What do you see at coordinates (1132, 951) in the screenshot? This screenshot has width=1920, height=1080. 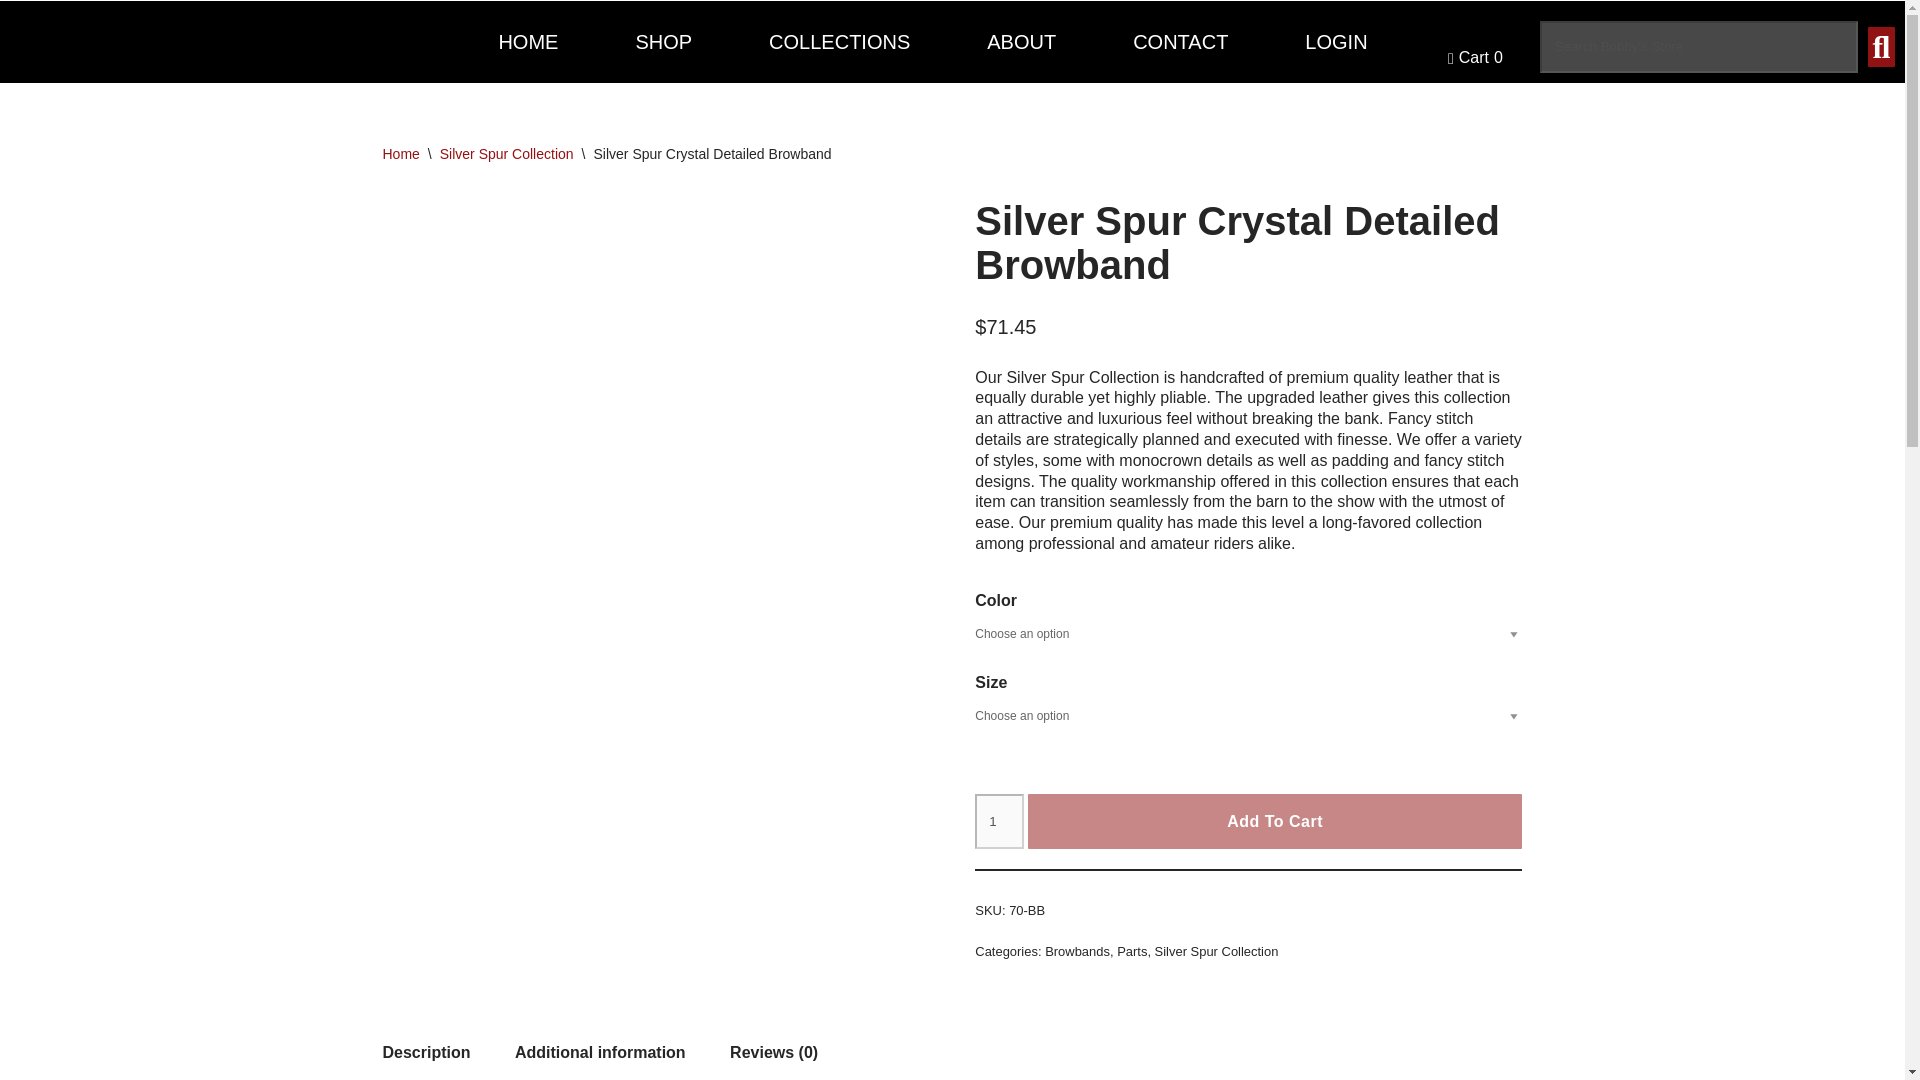 I see `Parts` at bounding box center [1132, 951].